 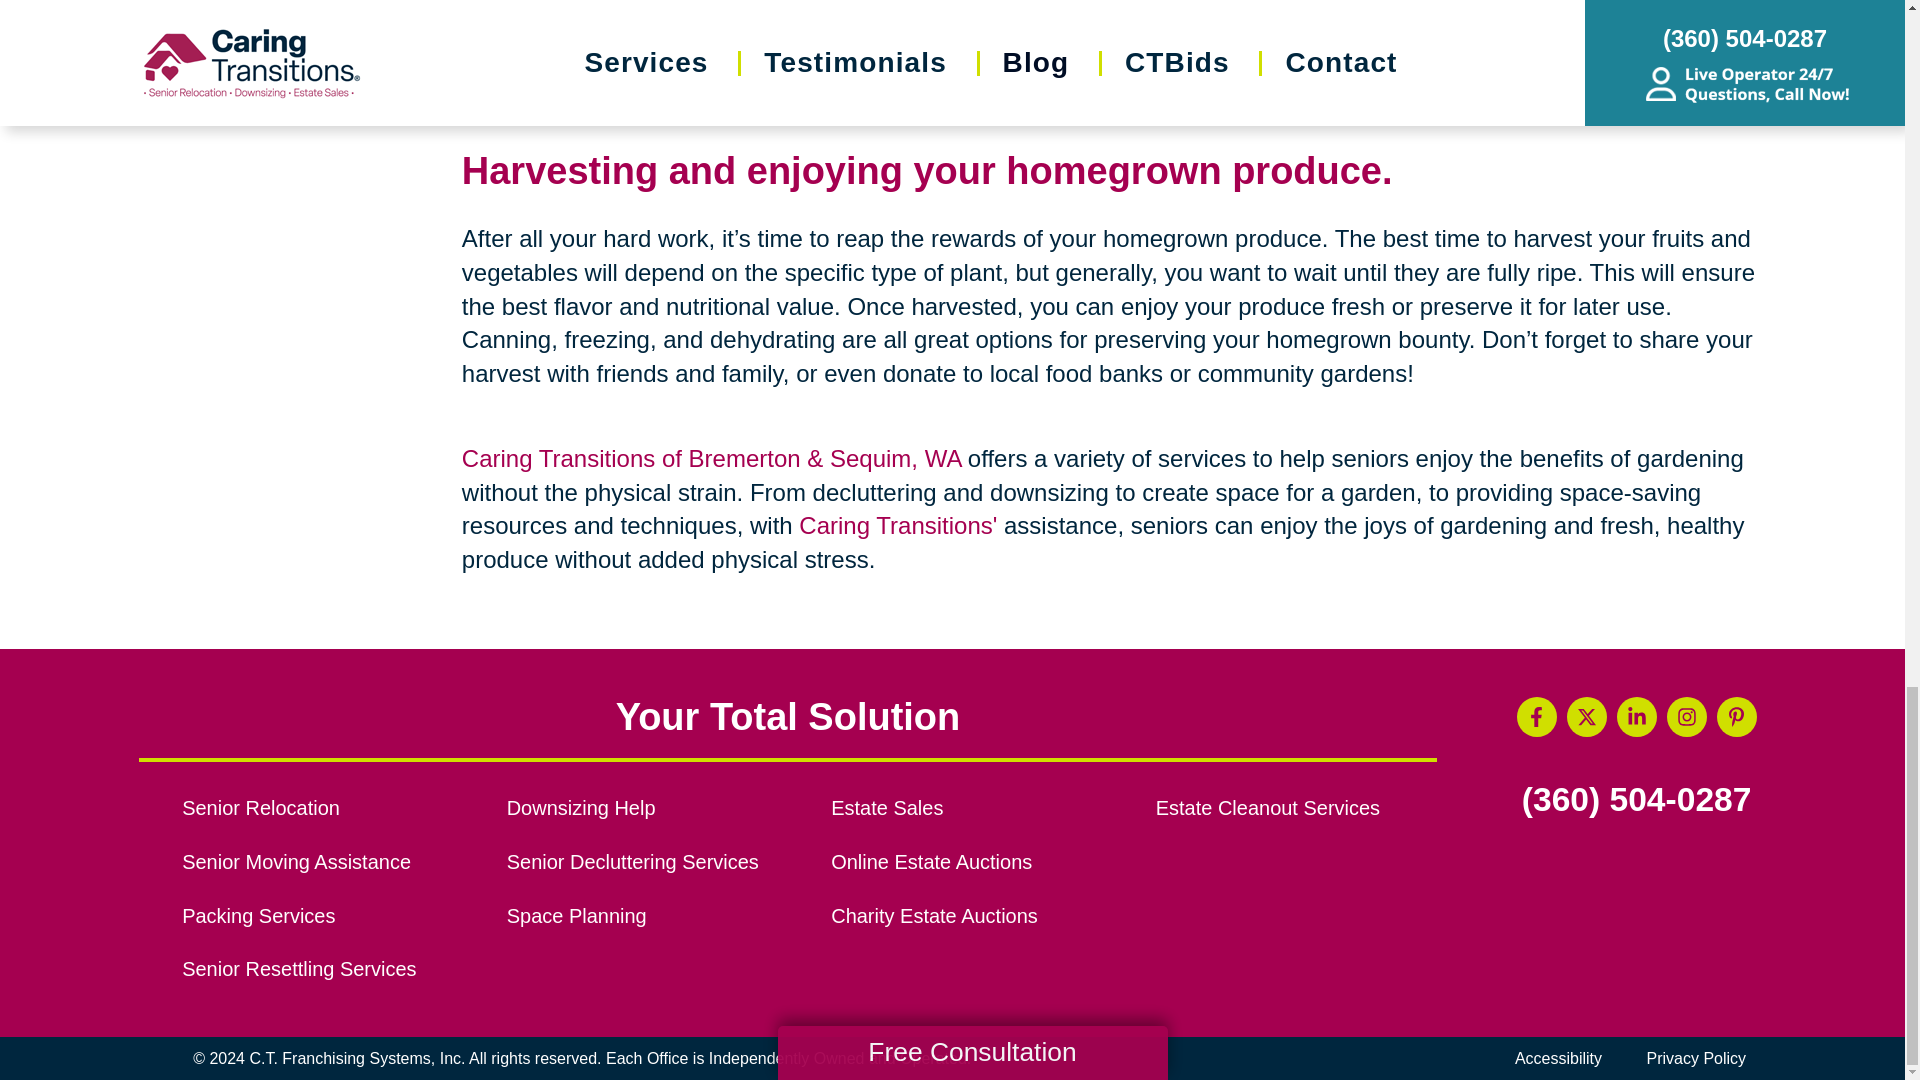 What do you see at coordinates (1636, 716) in the screenshot?
I see `LinkedIn` at bounding box center [1636, 716].